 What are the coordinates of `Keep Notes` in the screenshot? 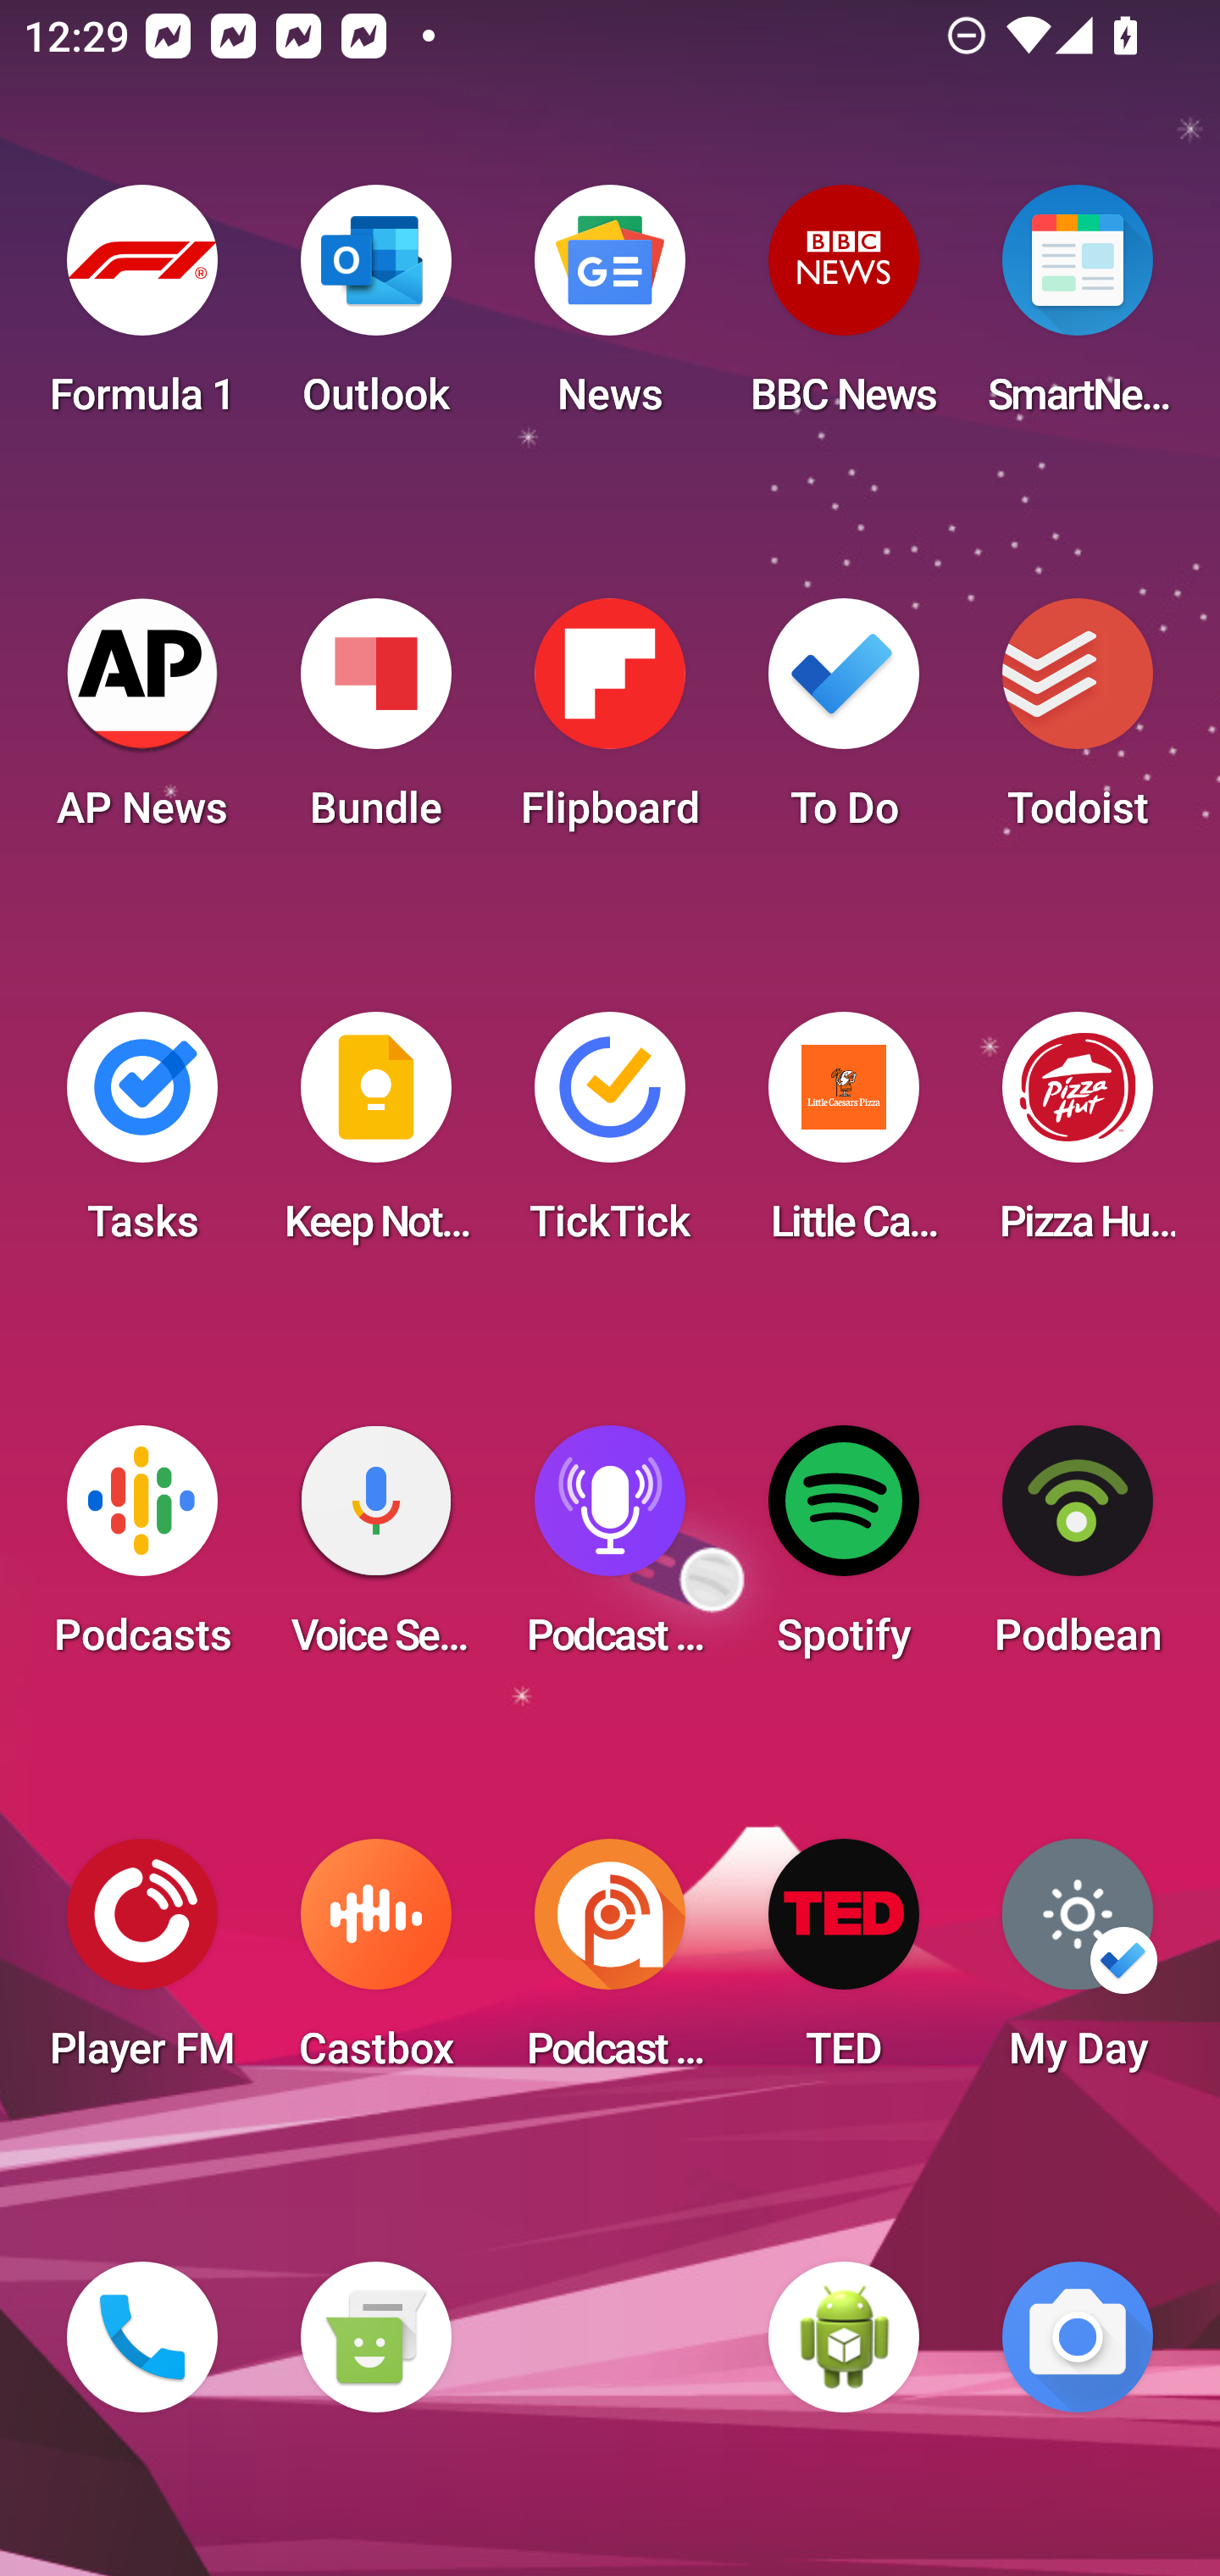 It's located at (375, 1137).